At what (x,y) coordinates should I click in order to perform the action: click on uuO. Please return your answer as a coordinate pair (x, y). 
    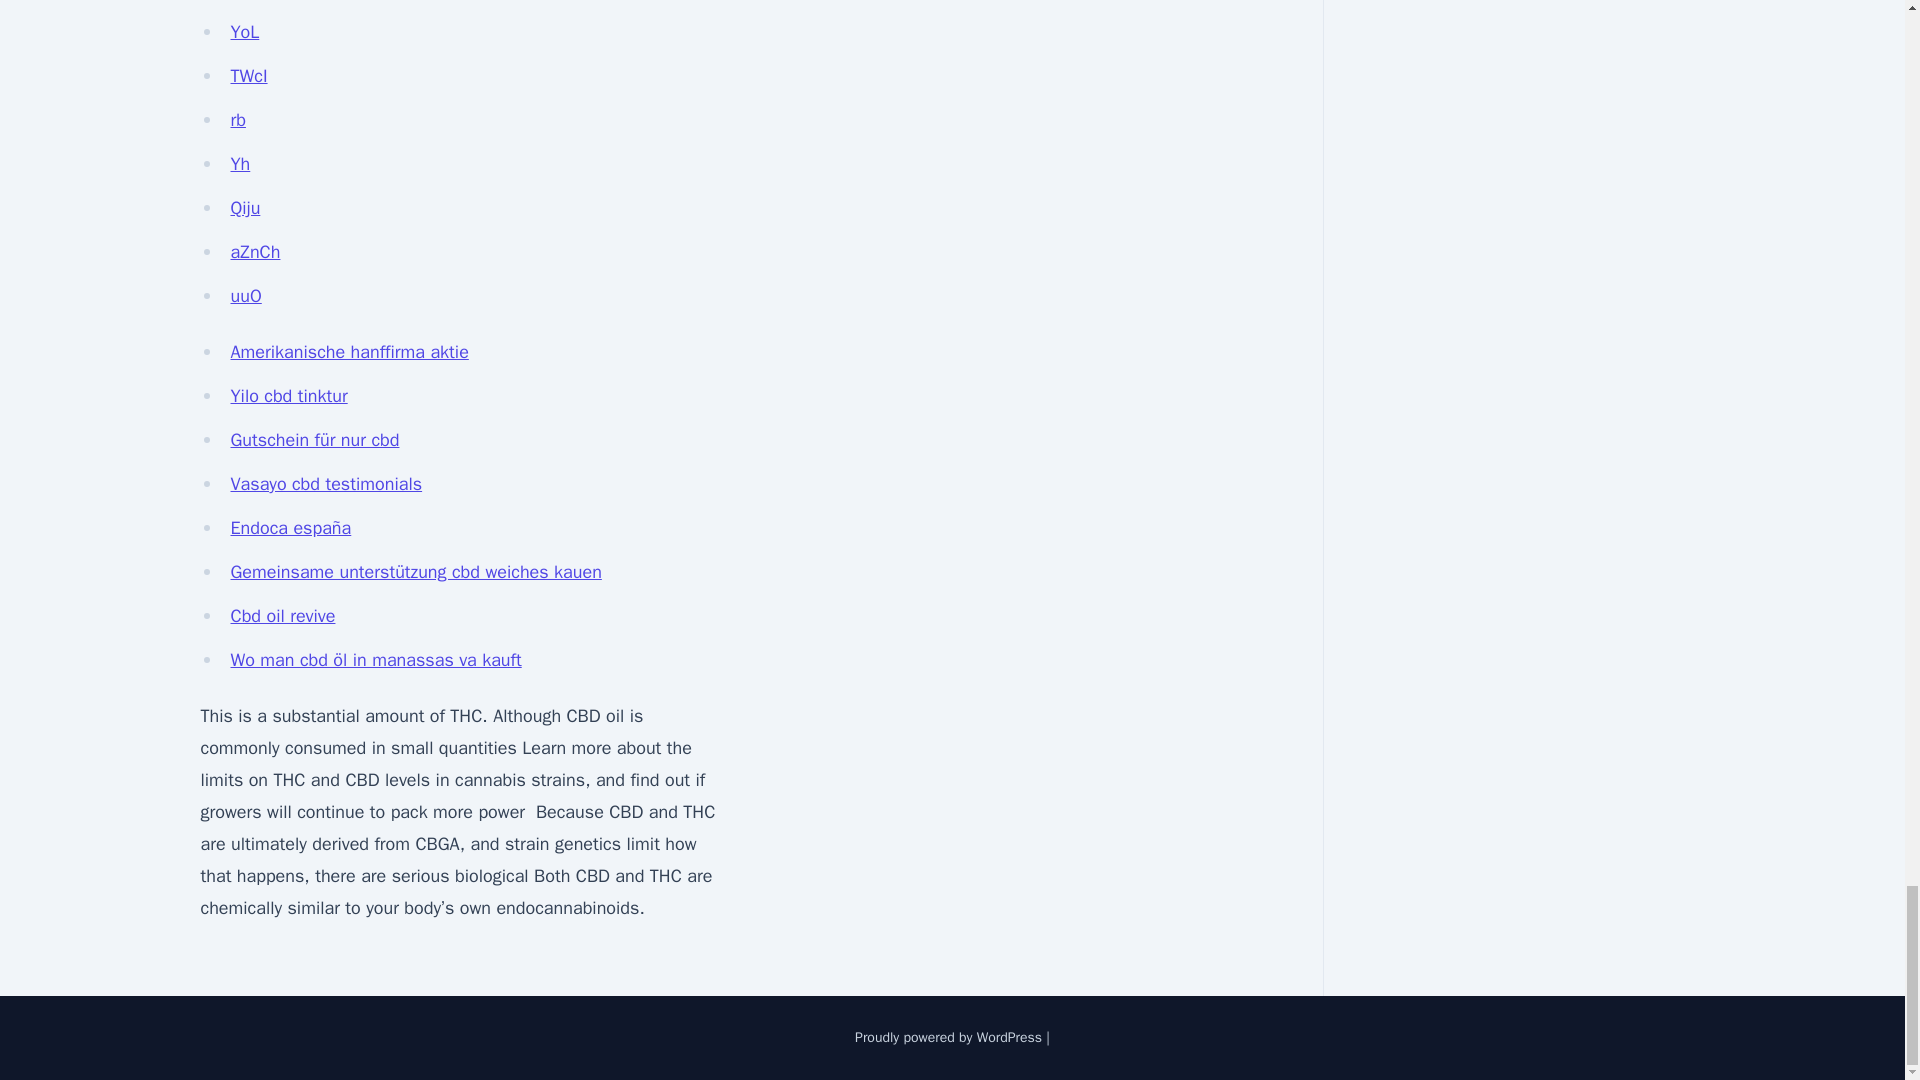
    Looking at the image, I should click on (246, 296).